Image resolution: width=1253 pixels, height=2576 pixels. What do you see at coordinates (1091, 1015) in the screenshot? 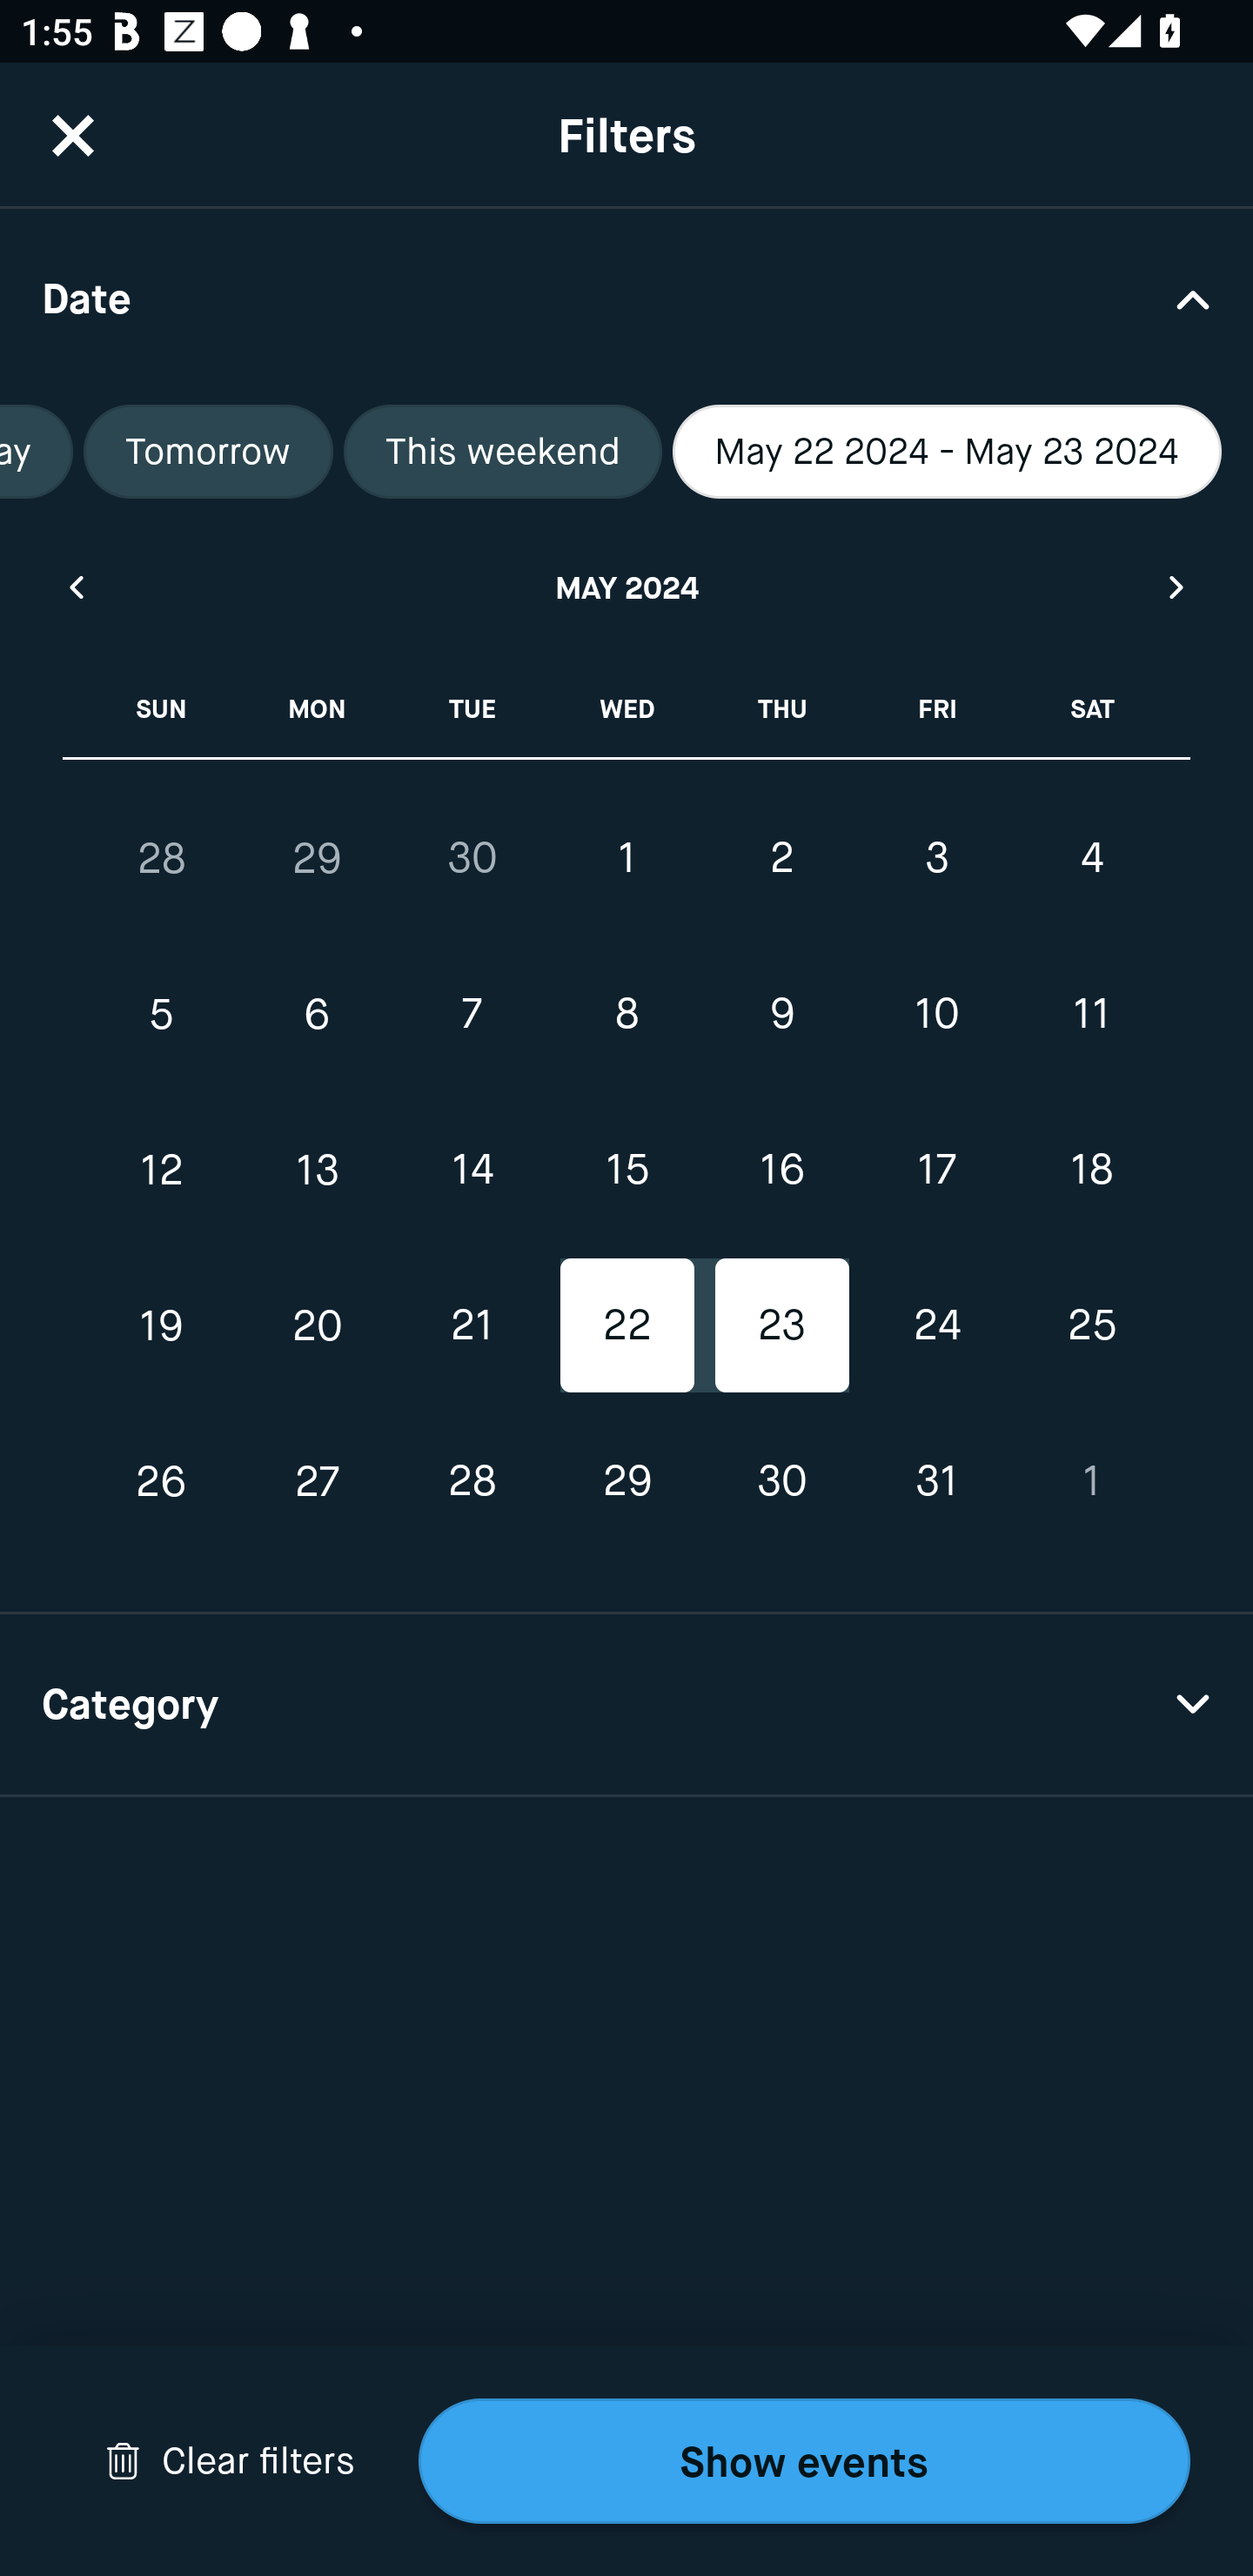
I see `11` at bounding box center [1091, 1015].